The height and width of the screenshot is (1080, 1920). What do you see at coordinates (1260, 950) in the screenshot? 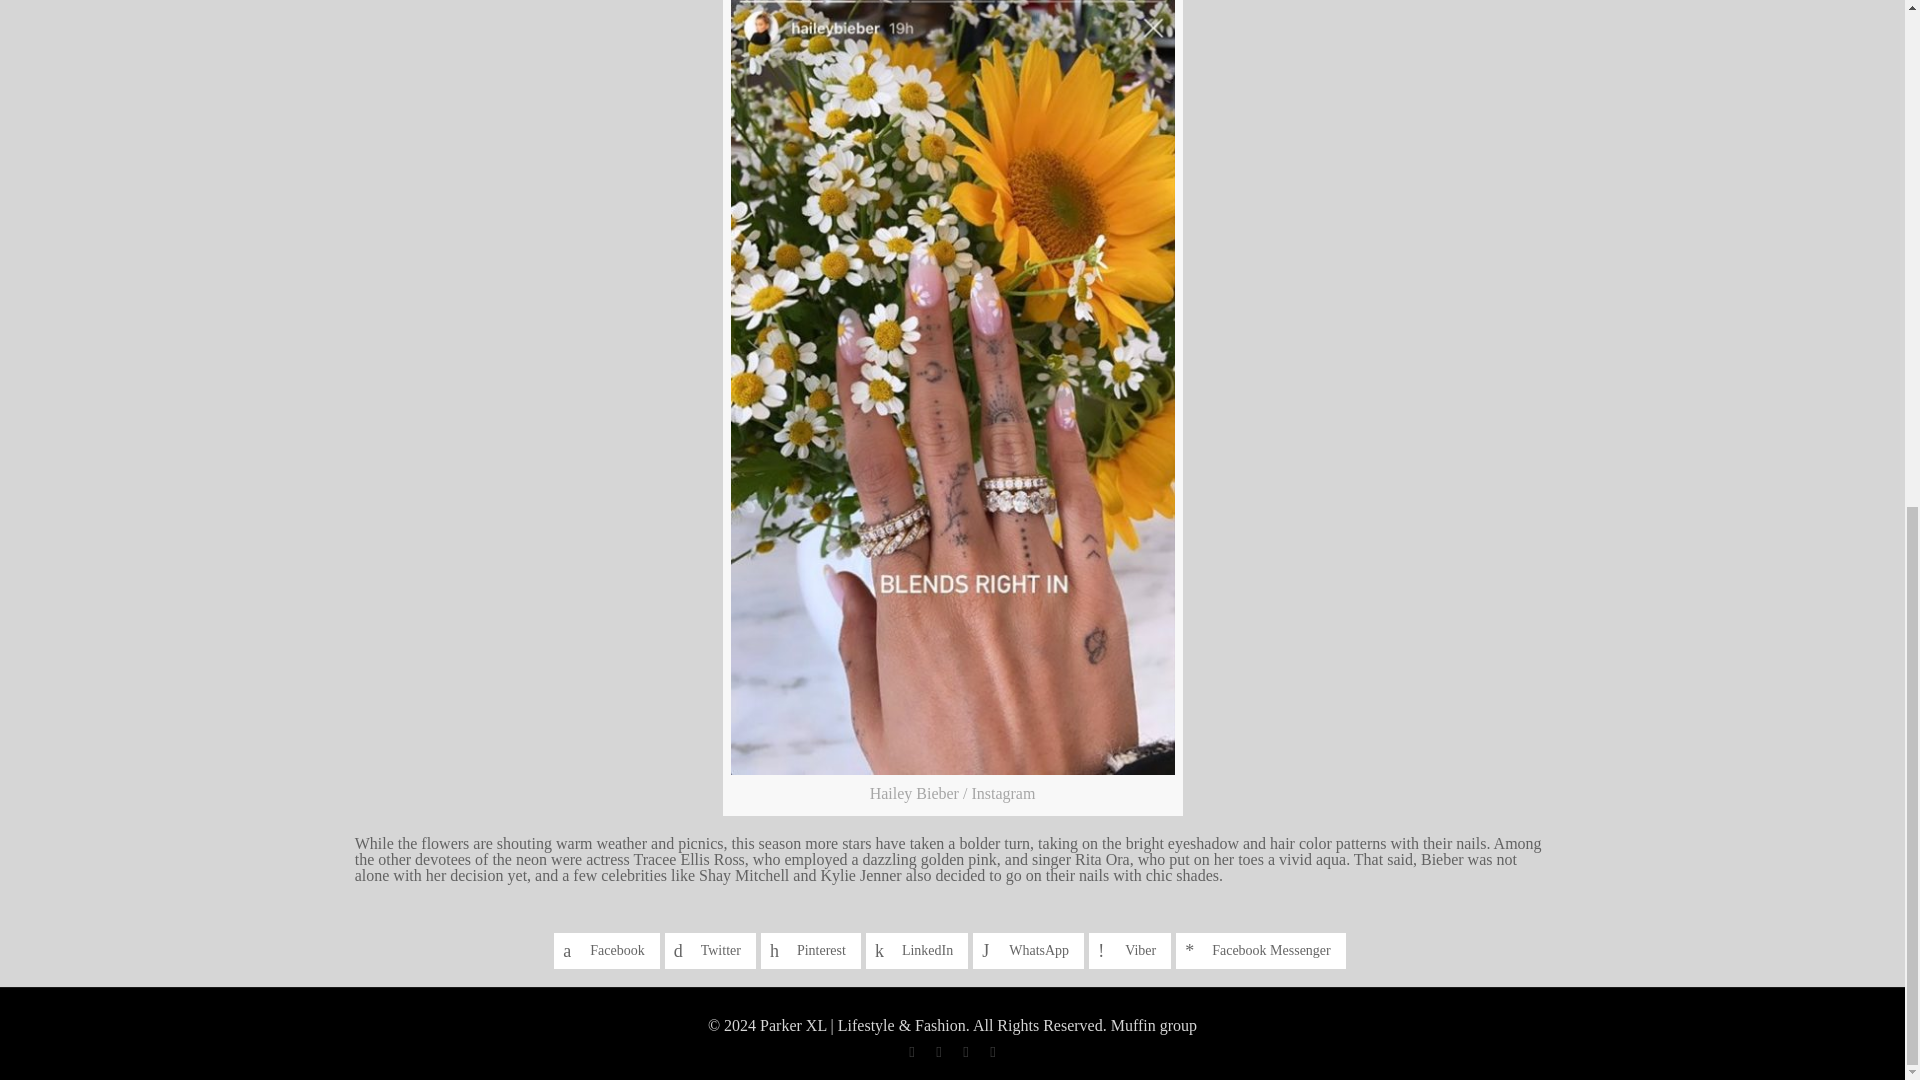
I see `Facebook Messenger` at bounding box center [1260, 950].